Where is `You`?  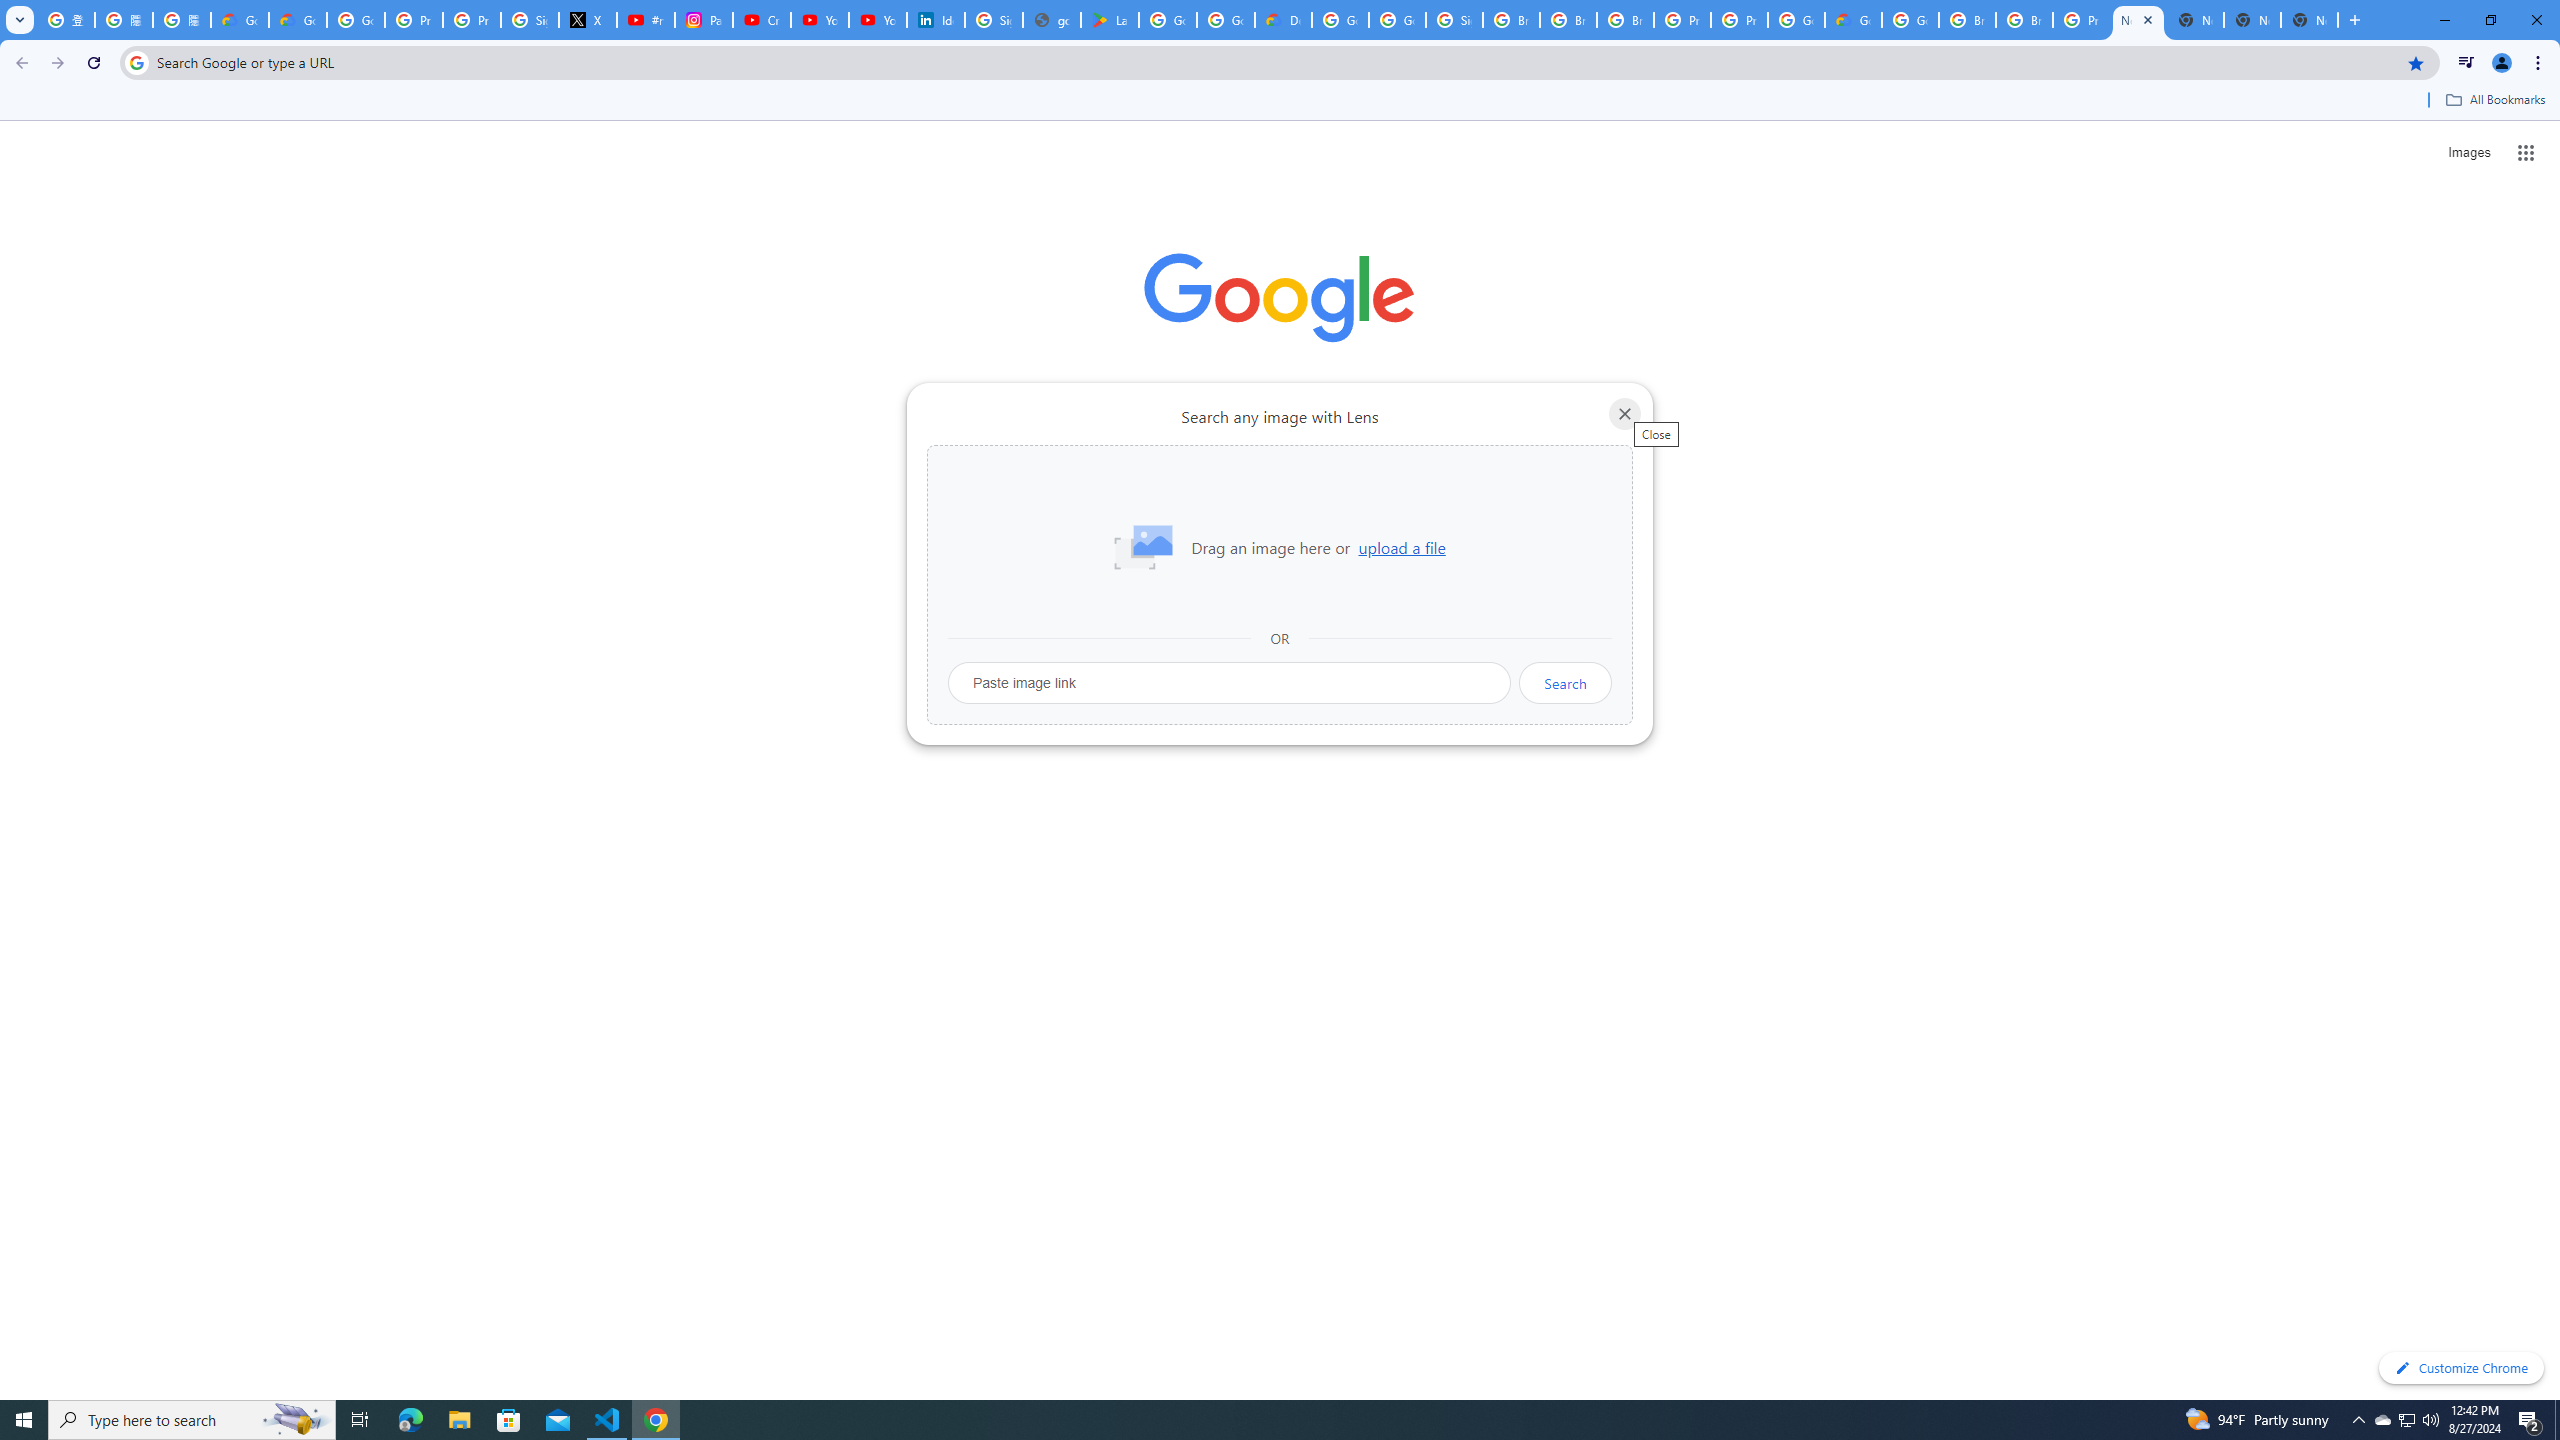
You is located at coordinates (2502, 63).